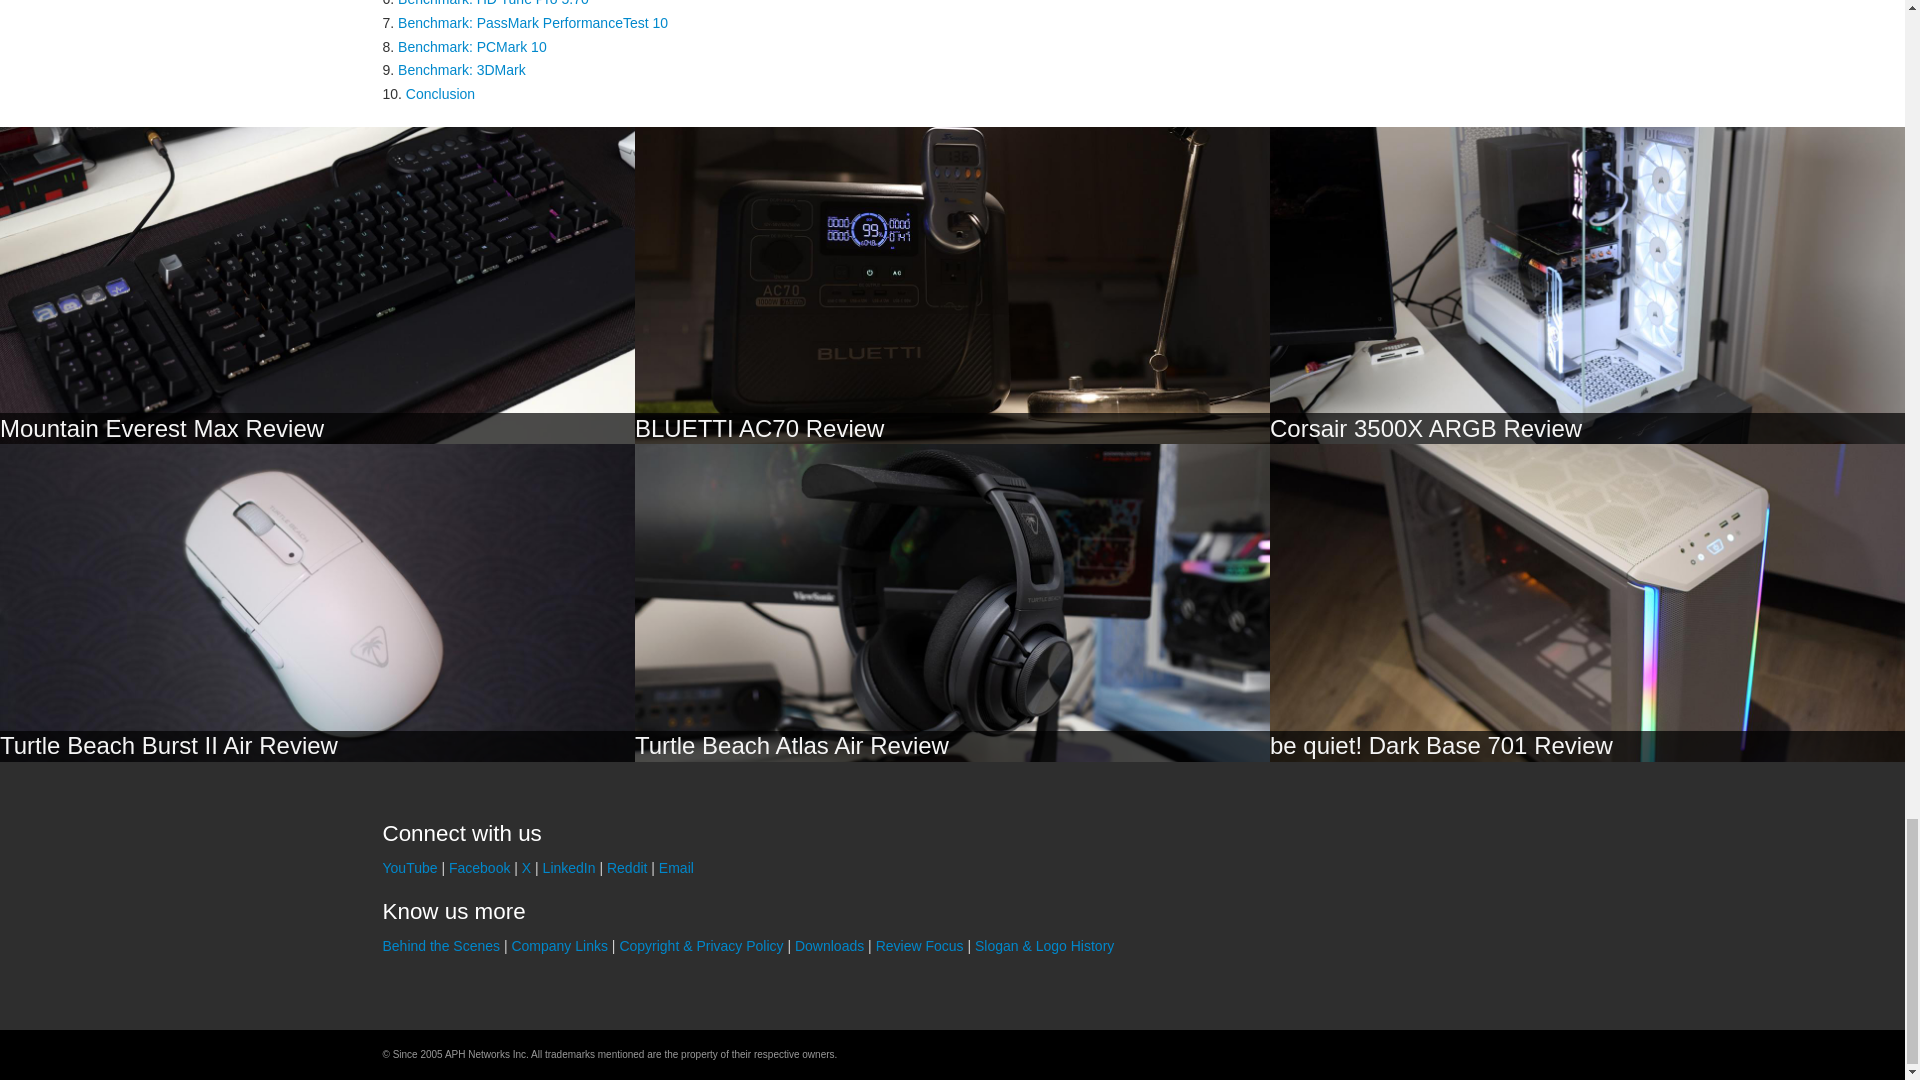  Describe the element at coordinates (1426, 428) in the screenshot. I see `Corsair 3500X ARGB Review` at that location.